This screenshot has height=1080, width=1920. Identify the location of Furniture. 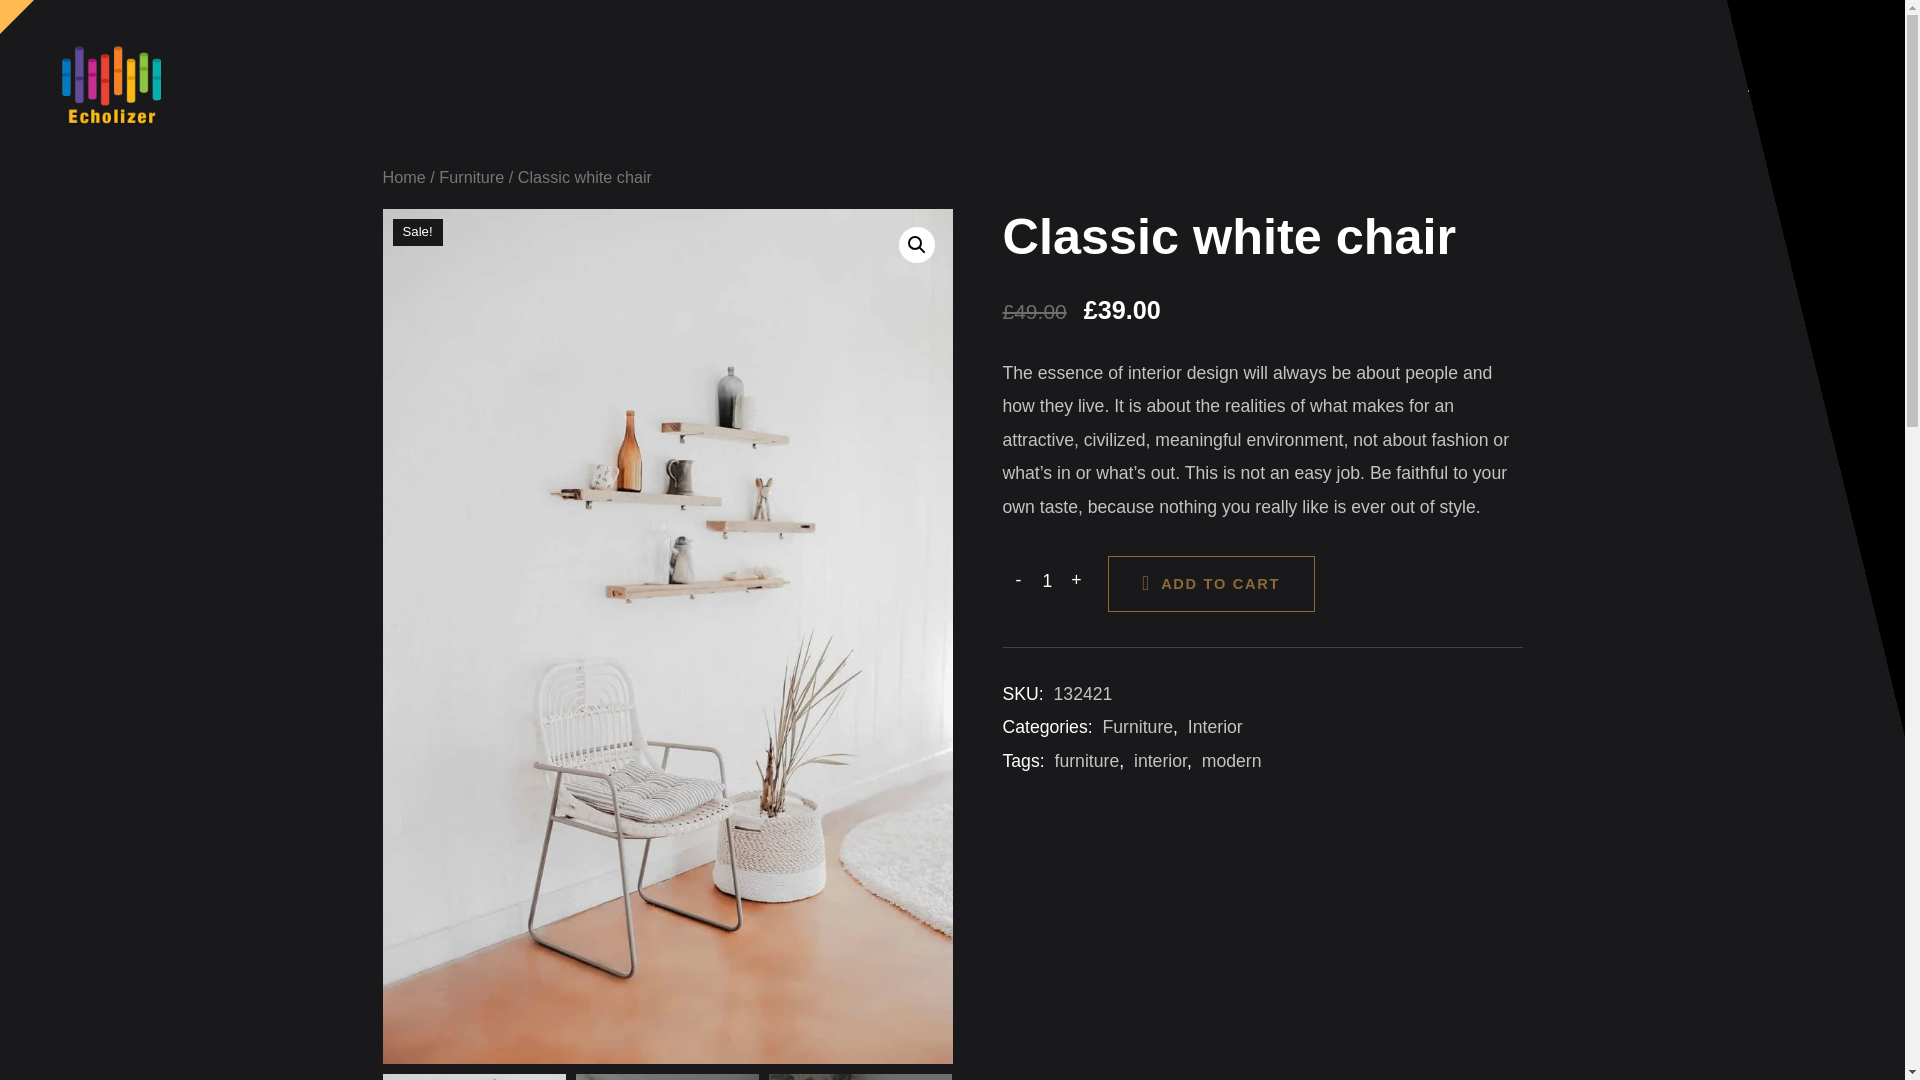
(1138, 726).